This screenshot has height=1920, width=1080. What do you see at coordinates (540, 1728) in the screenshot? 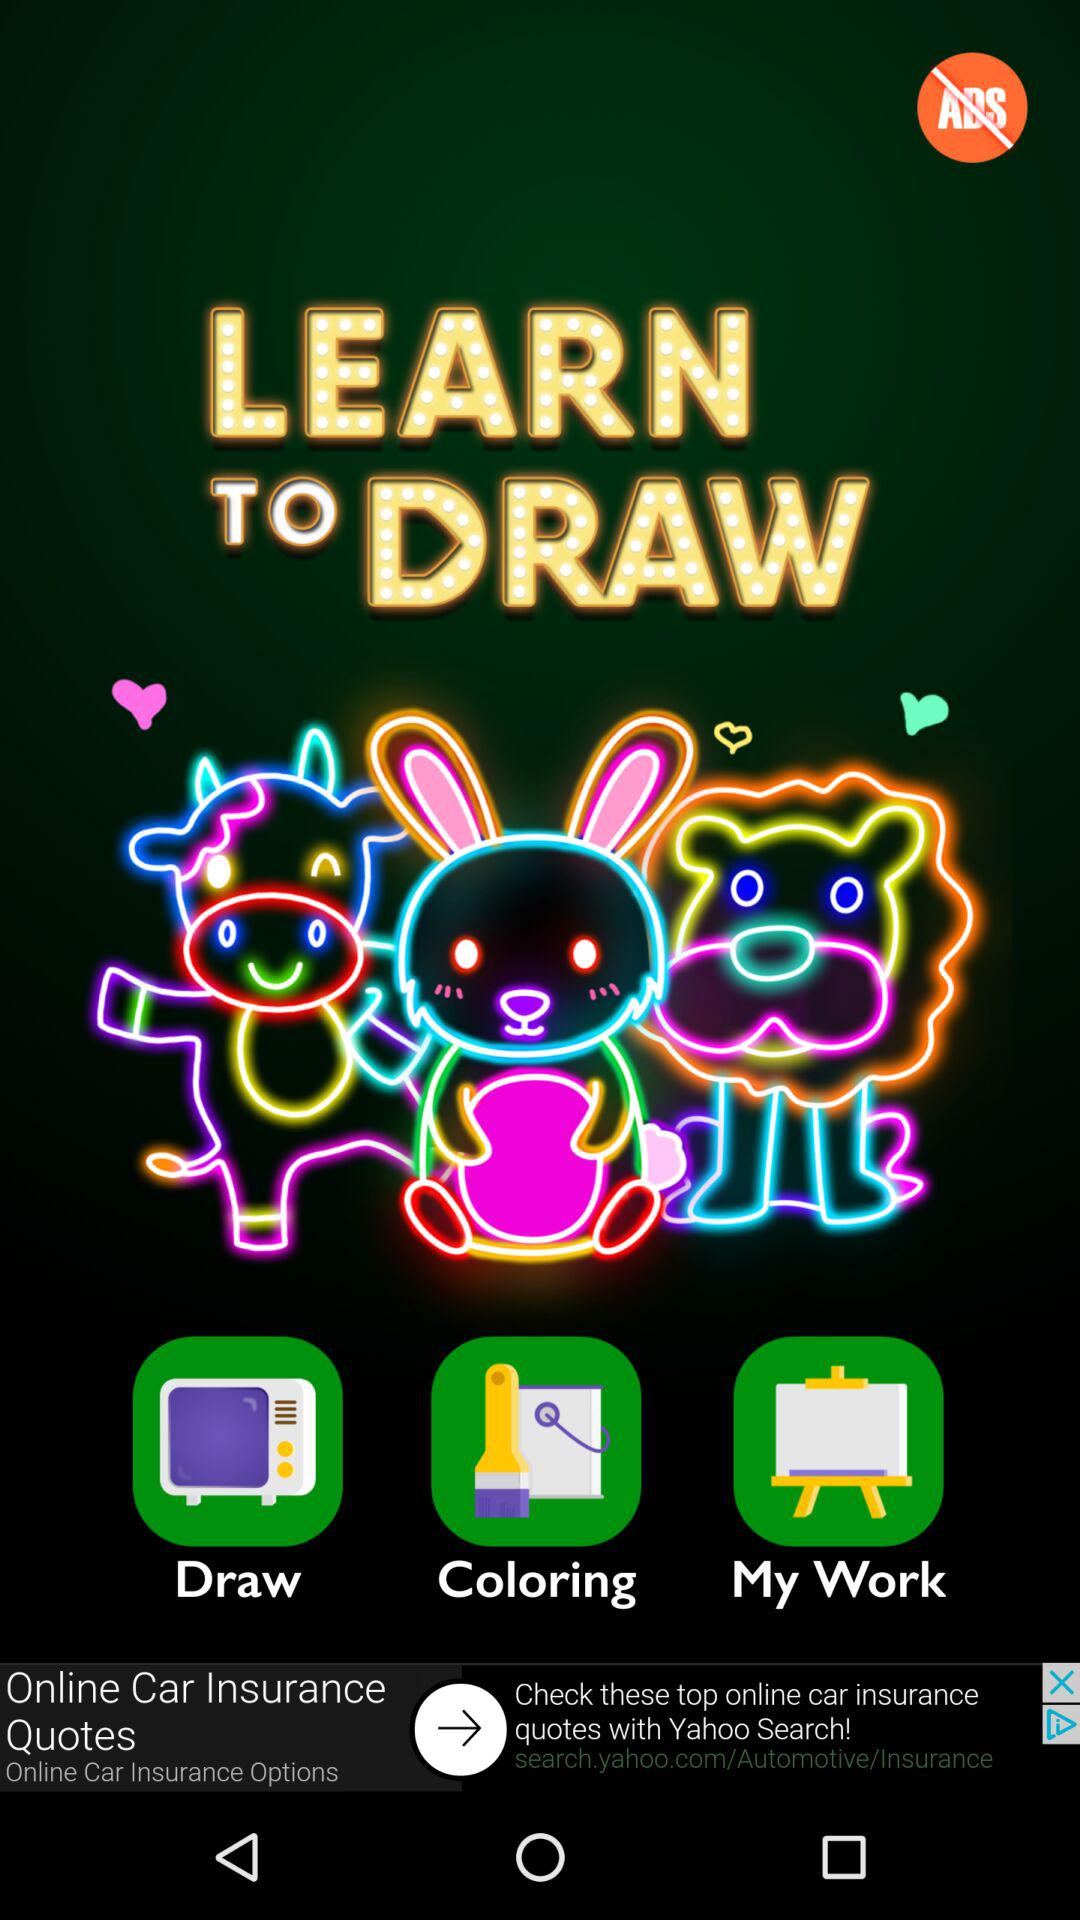
I see `link to an advertisement` at bounding box center [540, 1728].